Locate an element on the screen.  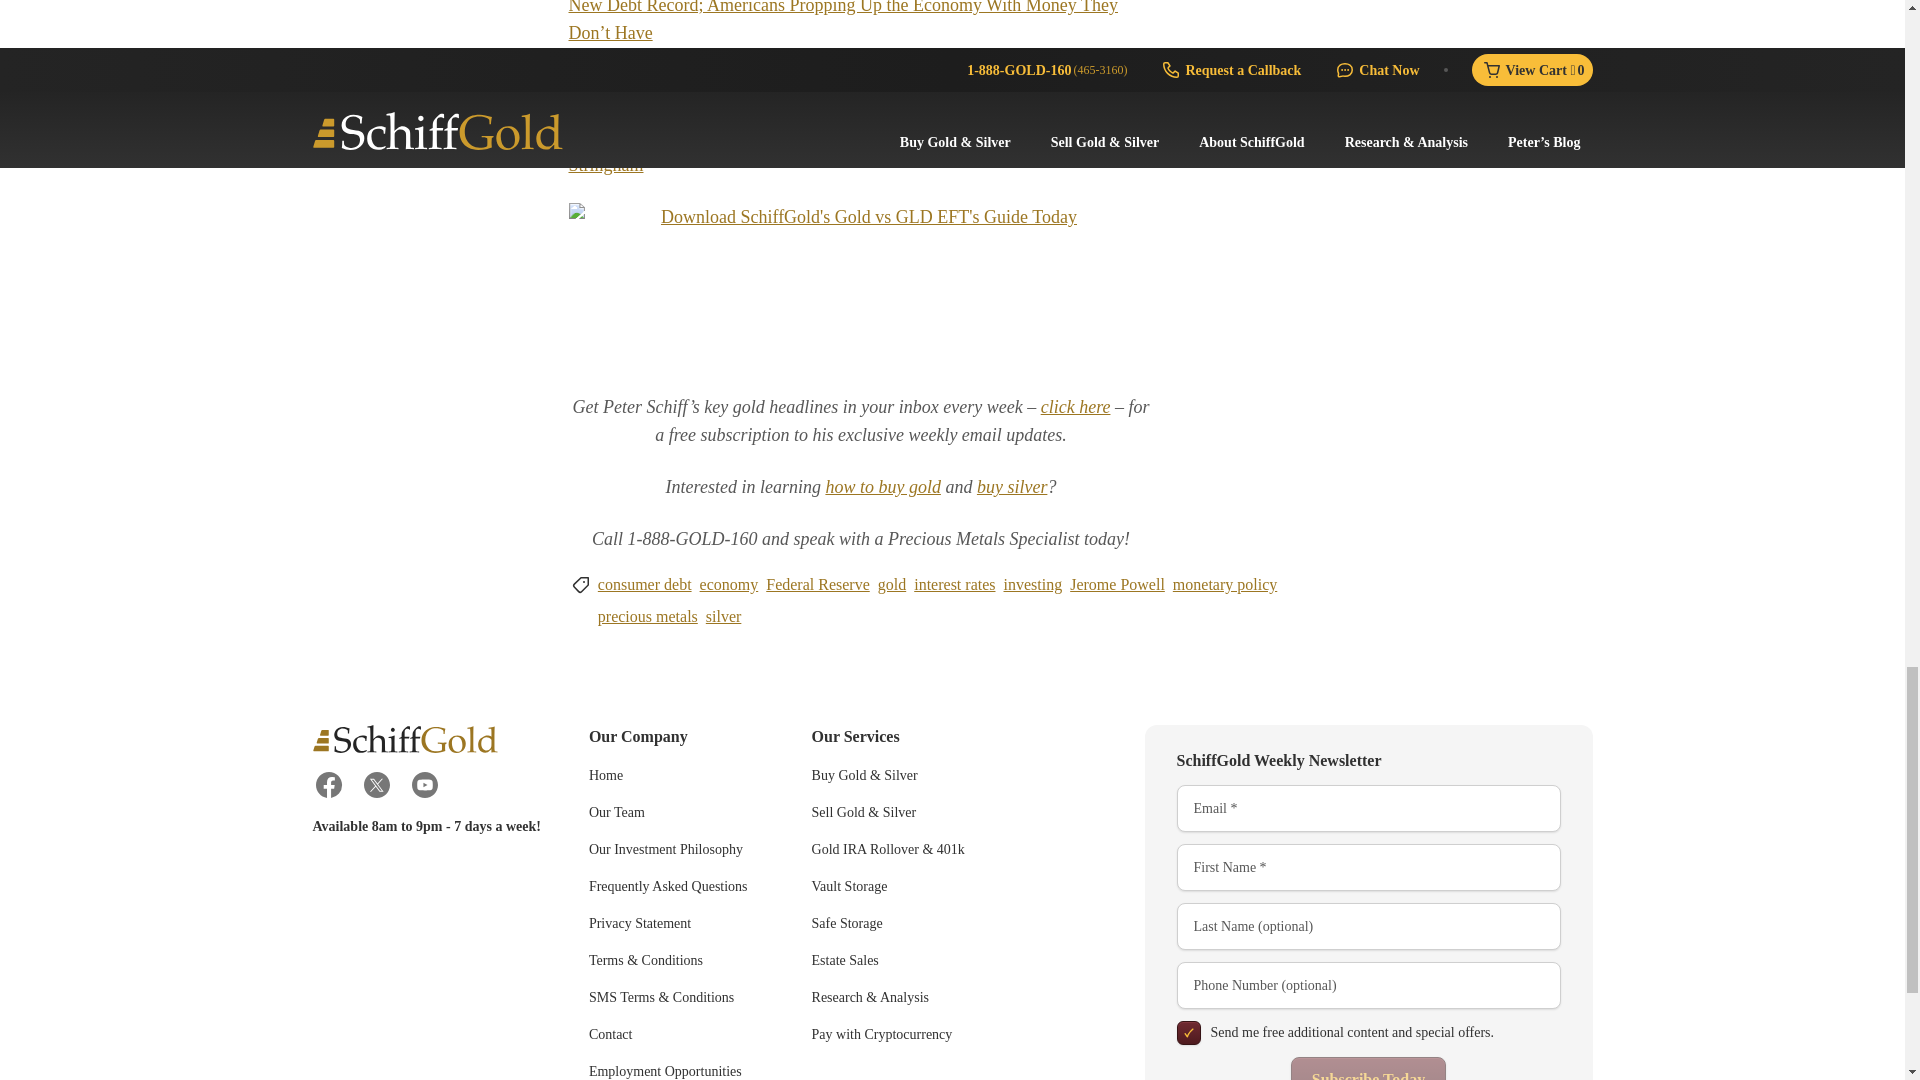
buy silver is located at coordinates (1012, 486).